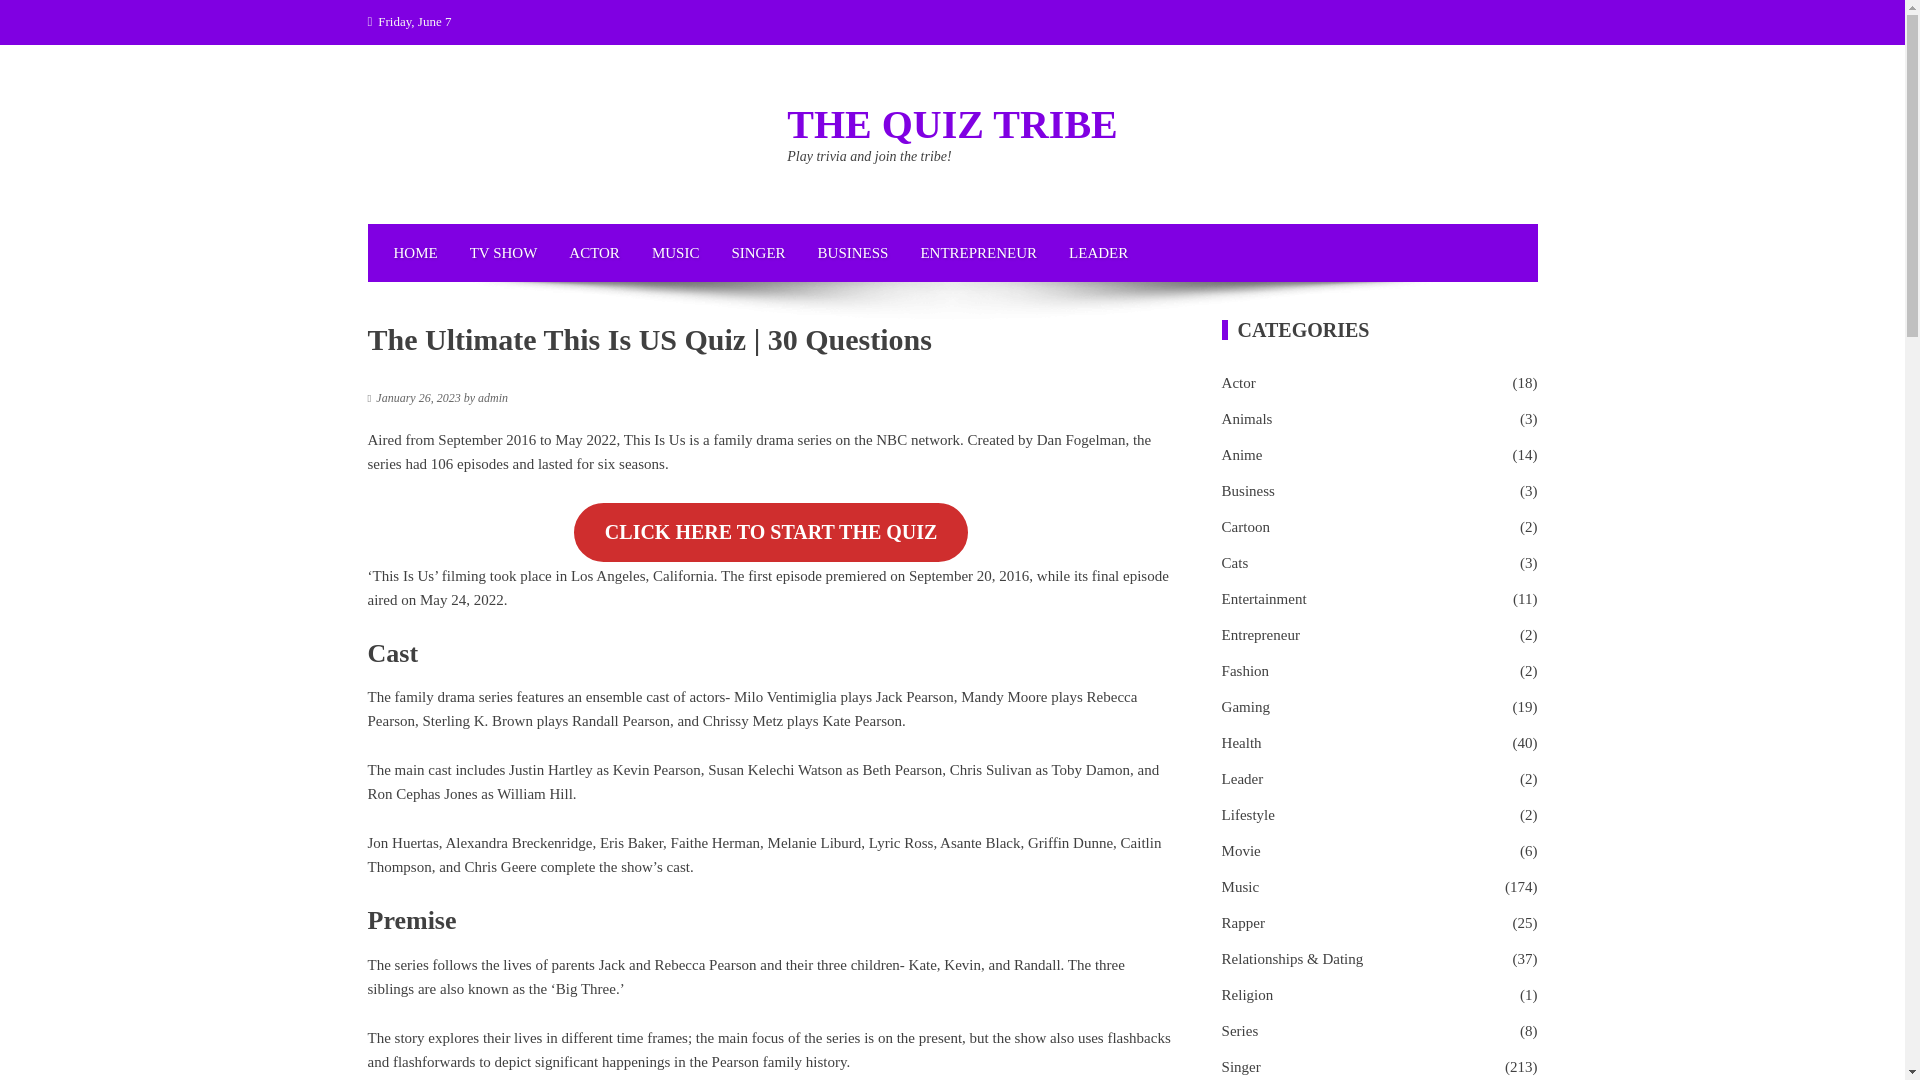  What do you see at coordinates (1248, 491) in the screenshot?
I see `Business` at bounding box center [1248, 491].